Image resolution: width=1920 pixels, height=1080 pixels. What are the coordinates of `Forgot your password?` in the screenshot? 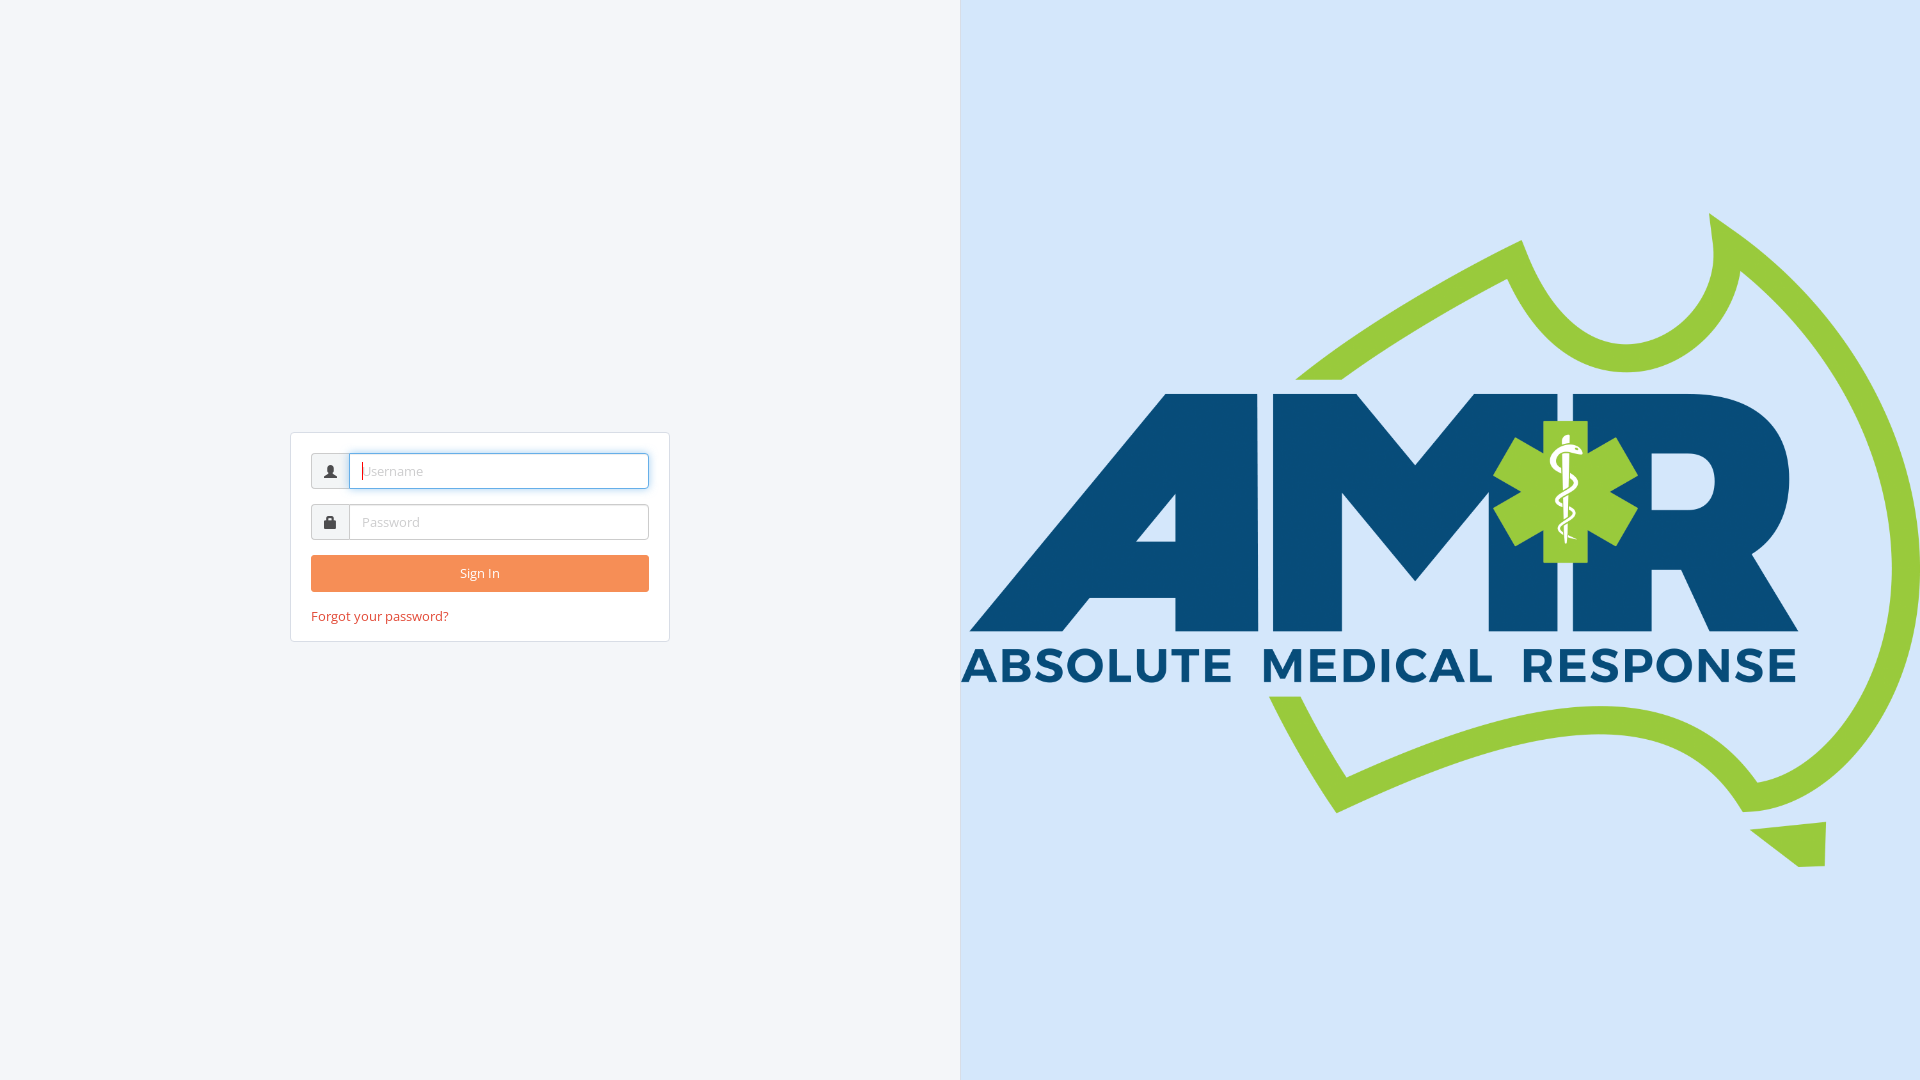 It's located at (380, 616).